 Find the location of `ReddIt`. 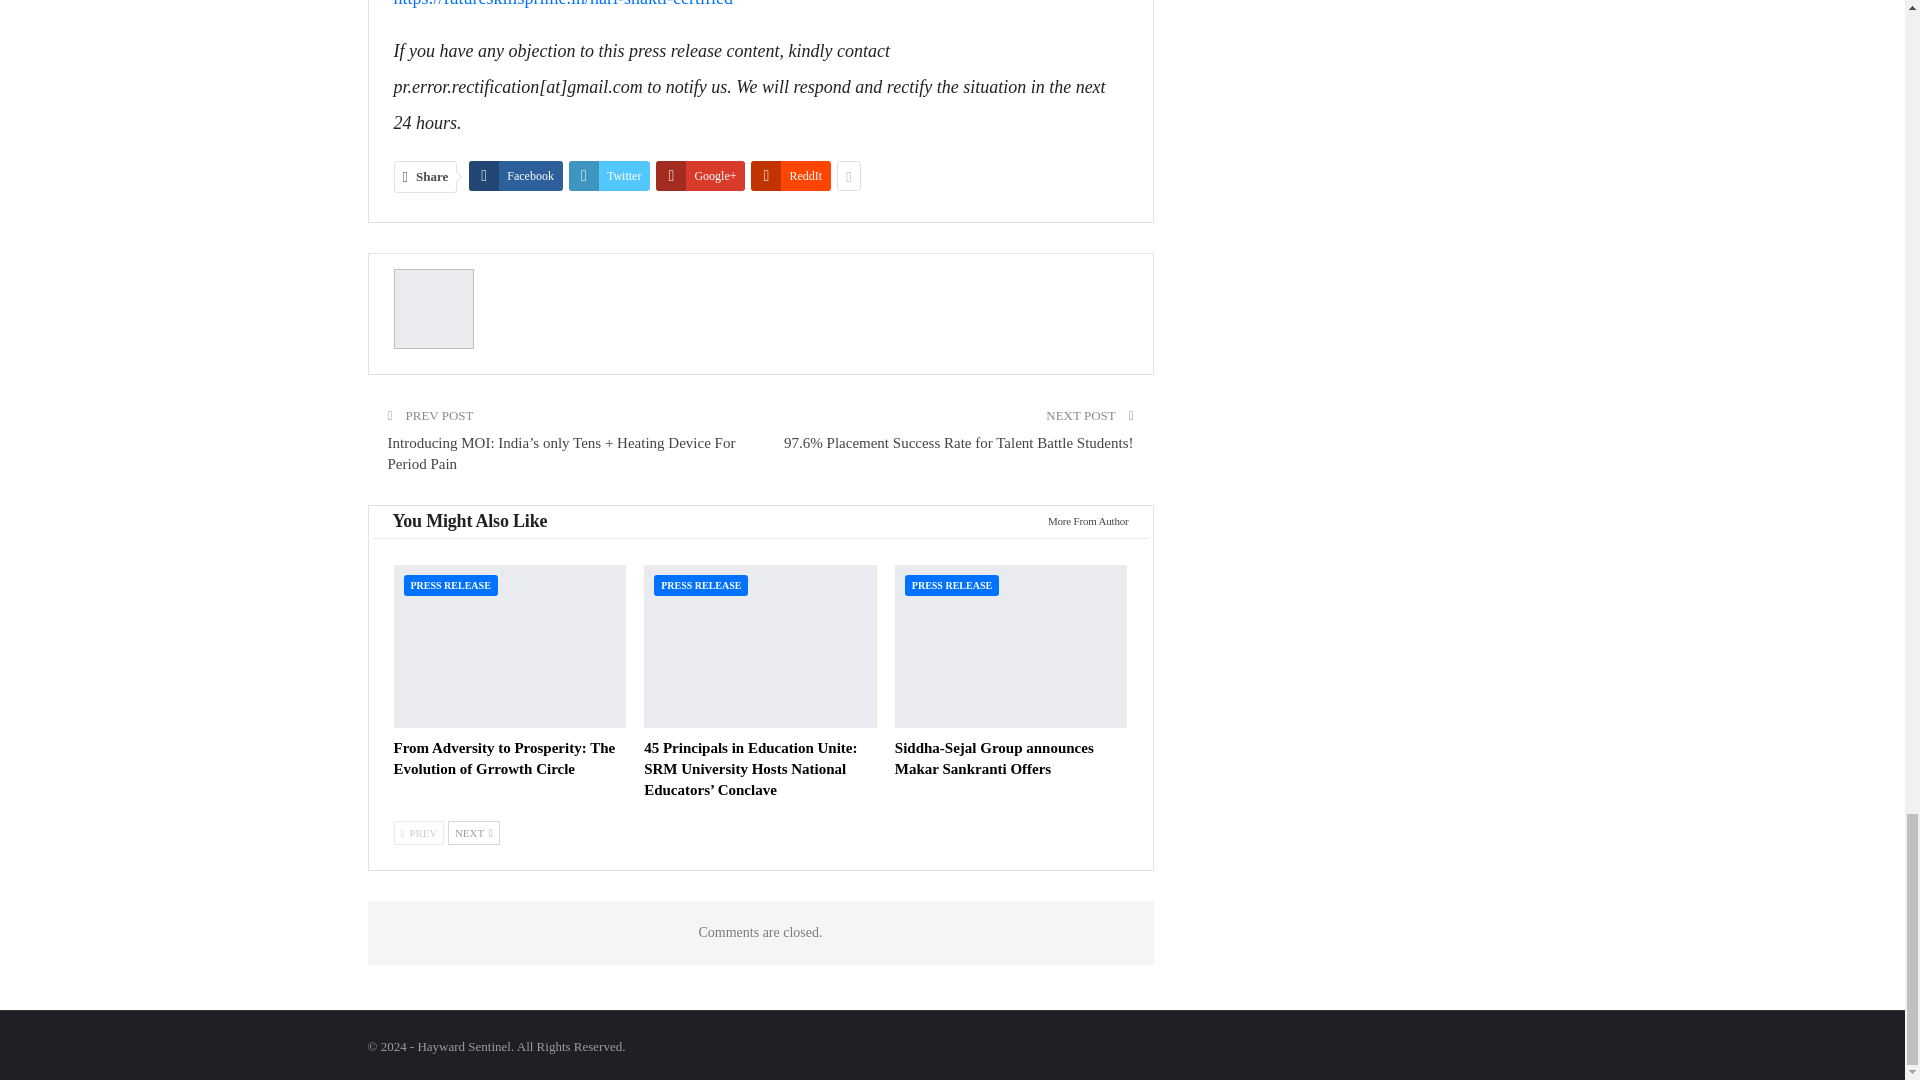

ReddIt is located at coordinates (790, 176).